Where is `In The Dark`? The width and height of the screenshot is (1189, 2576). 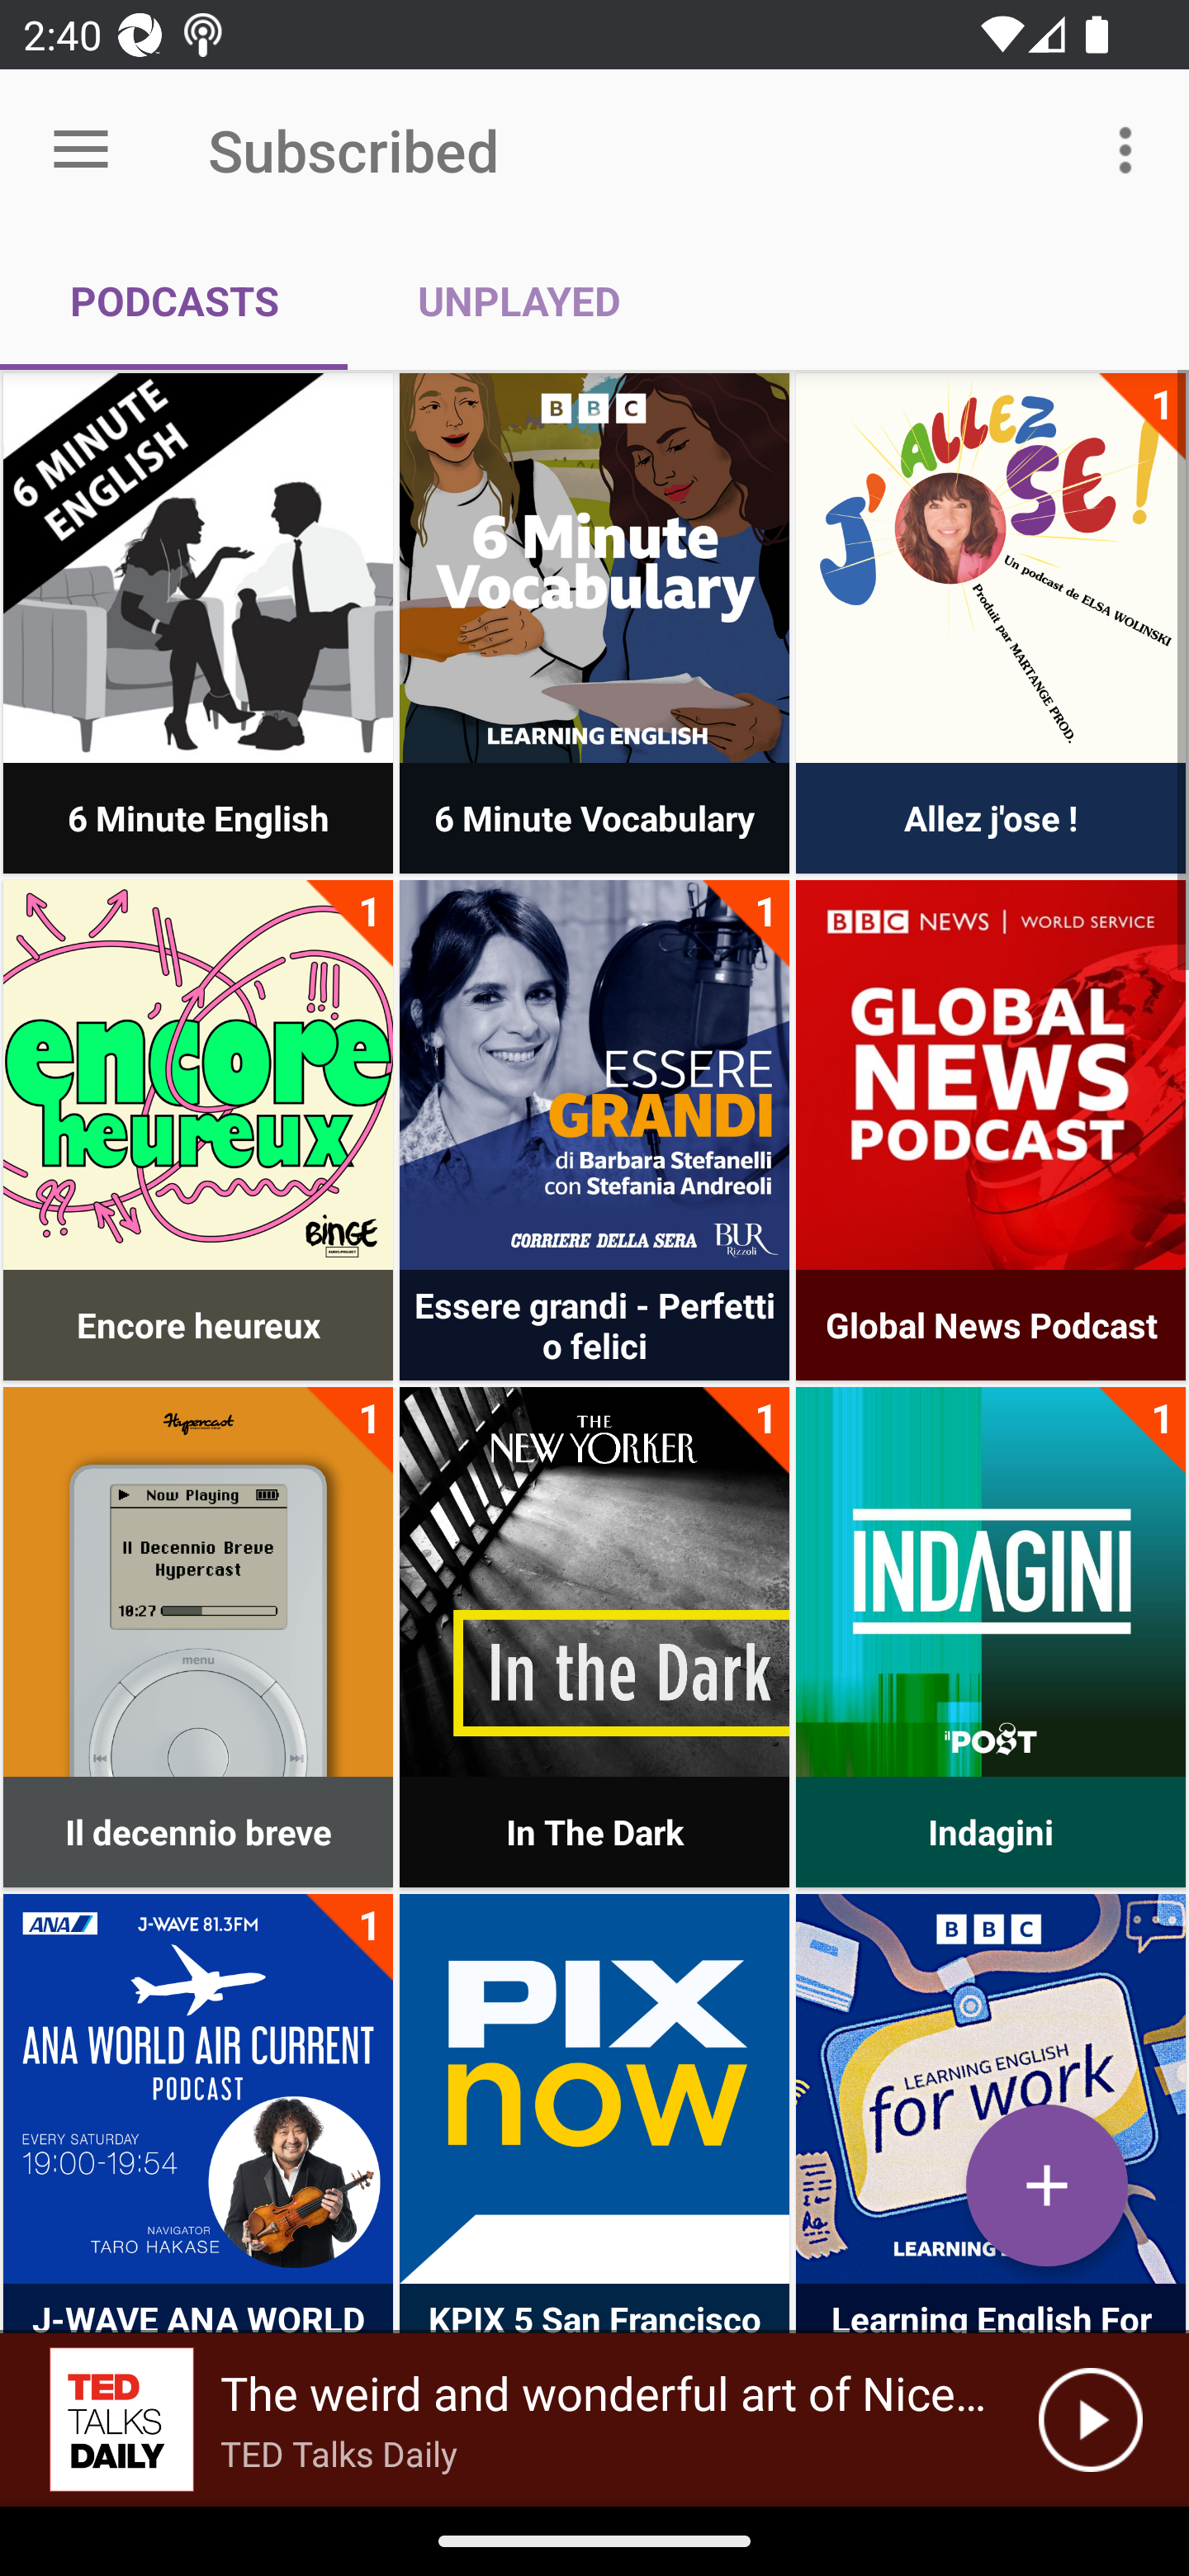 In The Dark is located at coordinates (594, 1581).